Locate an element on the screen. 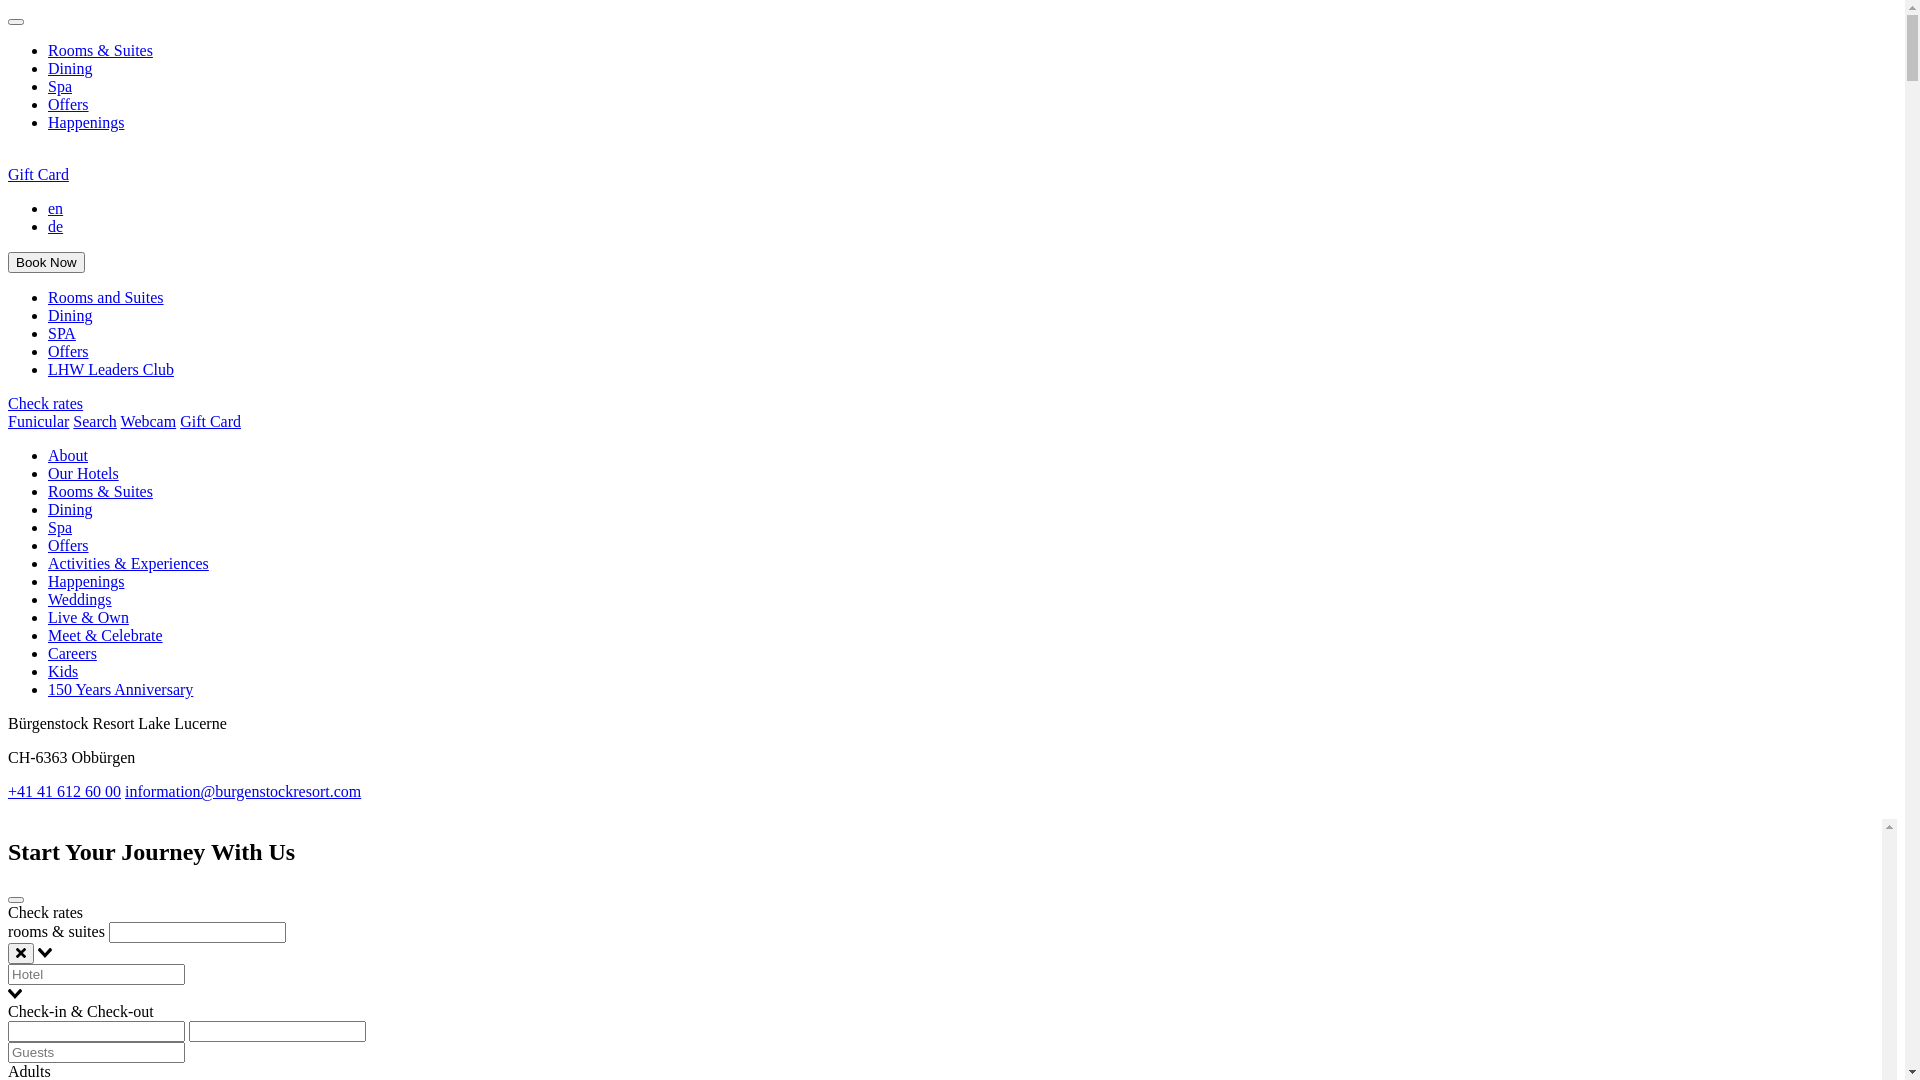 This screenshot has width=1920, height=1080. 150 Years Anniversary is located at coordinates (120, 690).